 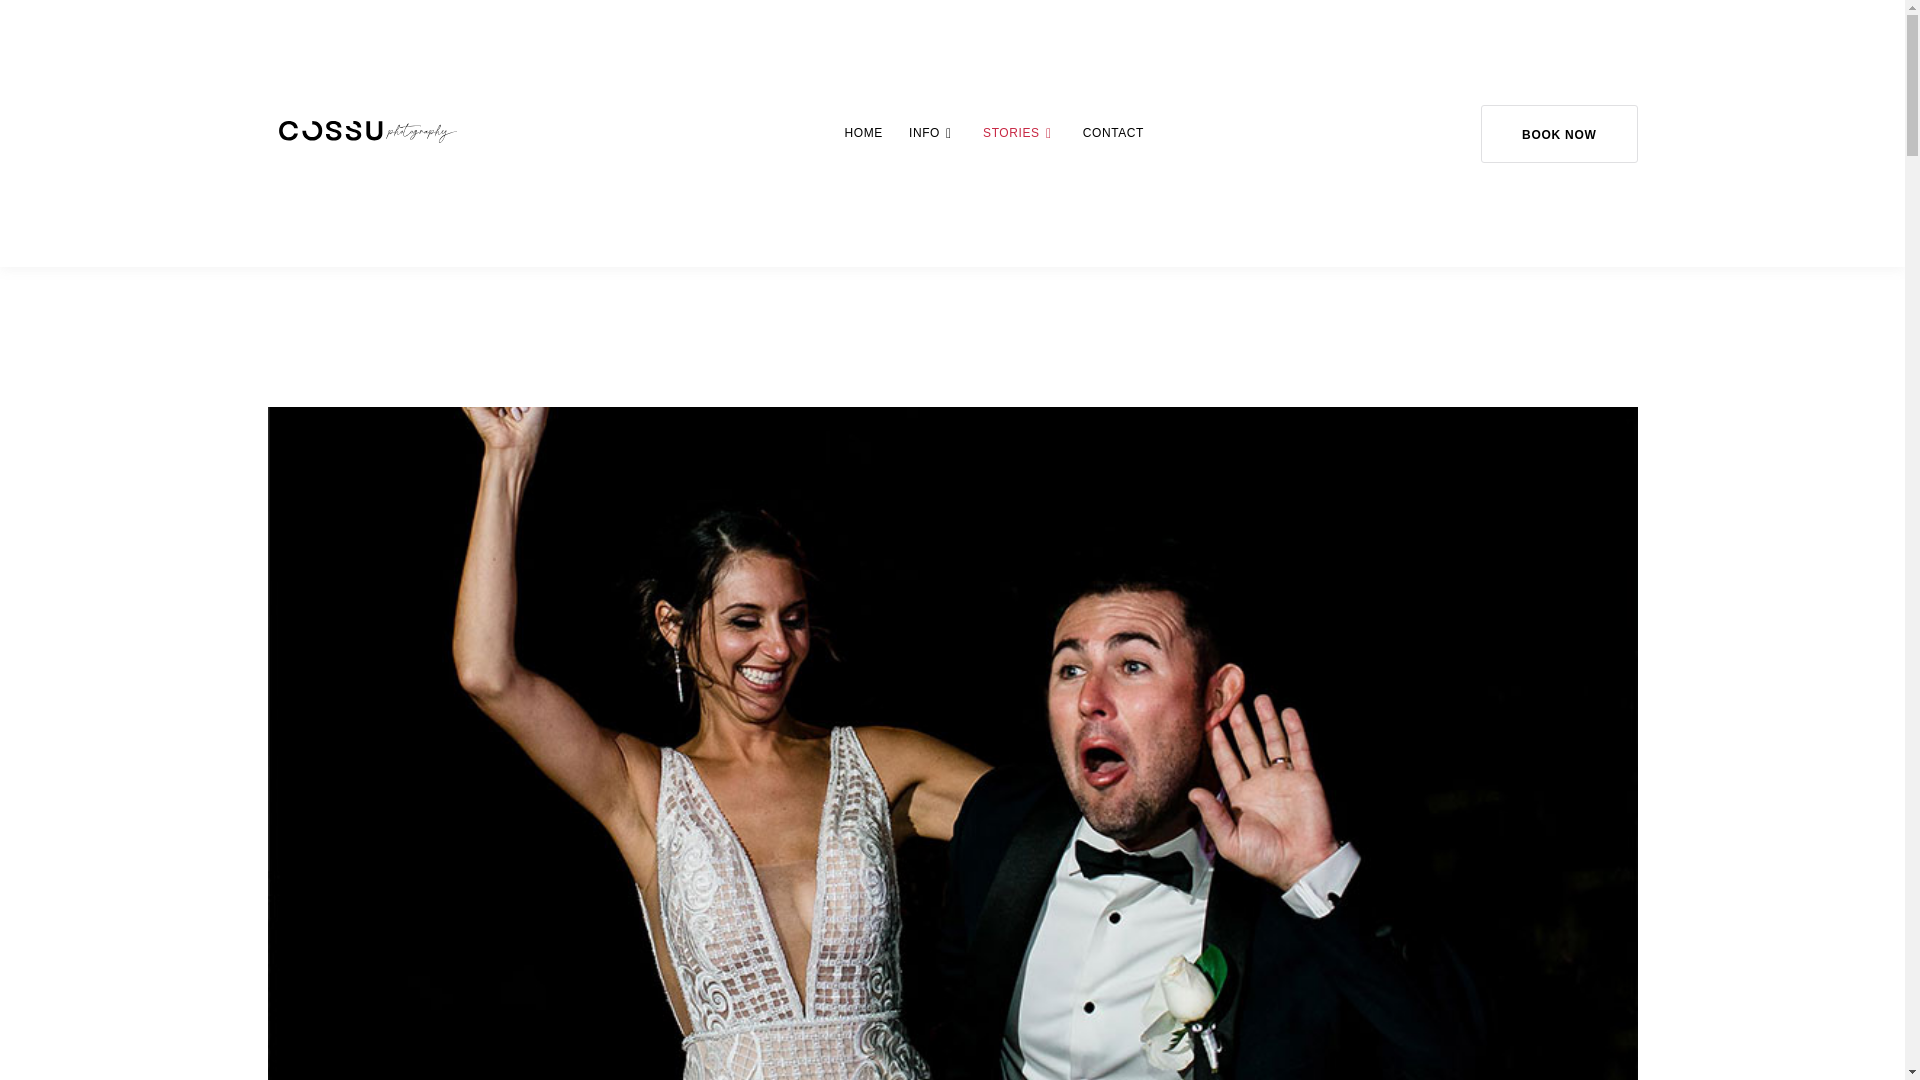 I want to click on INFO, so click(x=924, y=134).